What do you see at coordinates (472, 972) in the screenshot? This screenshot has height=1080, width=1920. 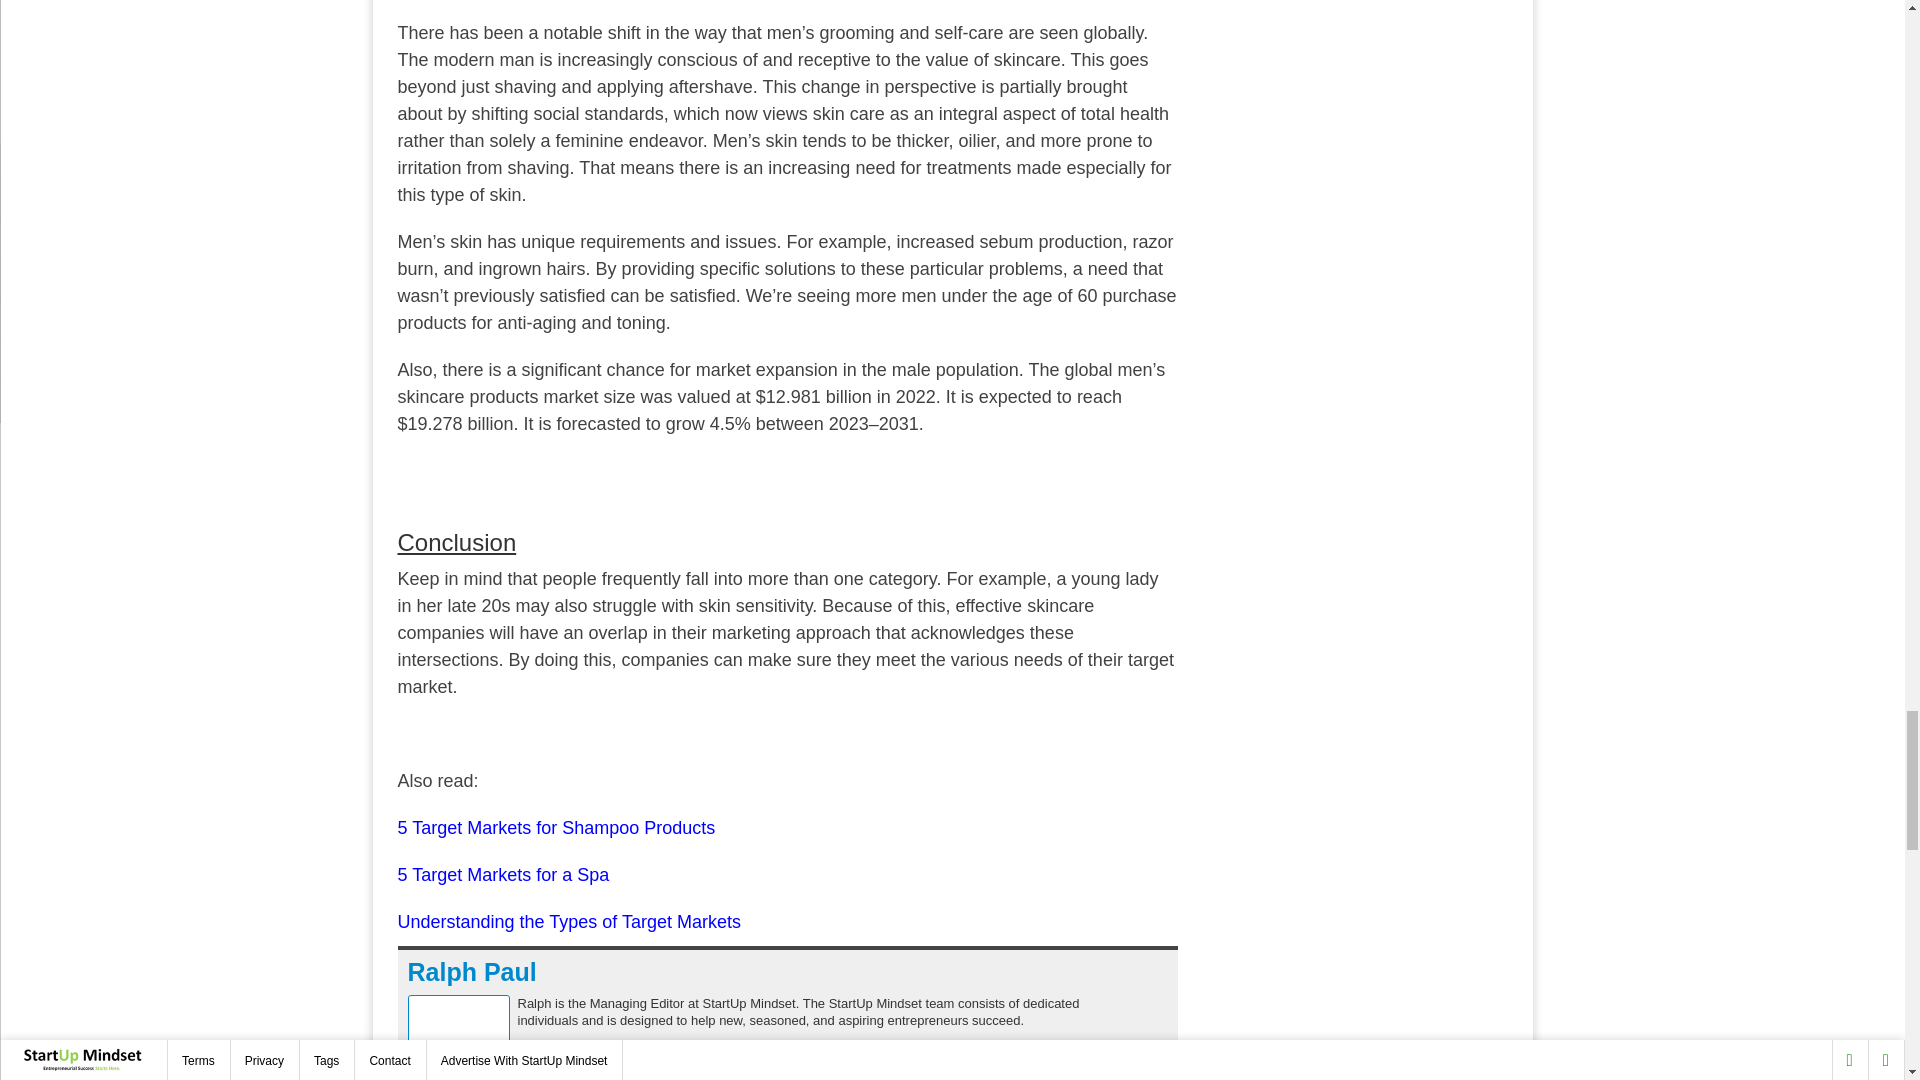 I see `Ralph Paul` at bounding box center [472, 972].